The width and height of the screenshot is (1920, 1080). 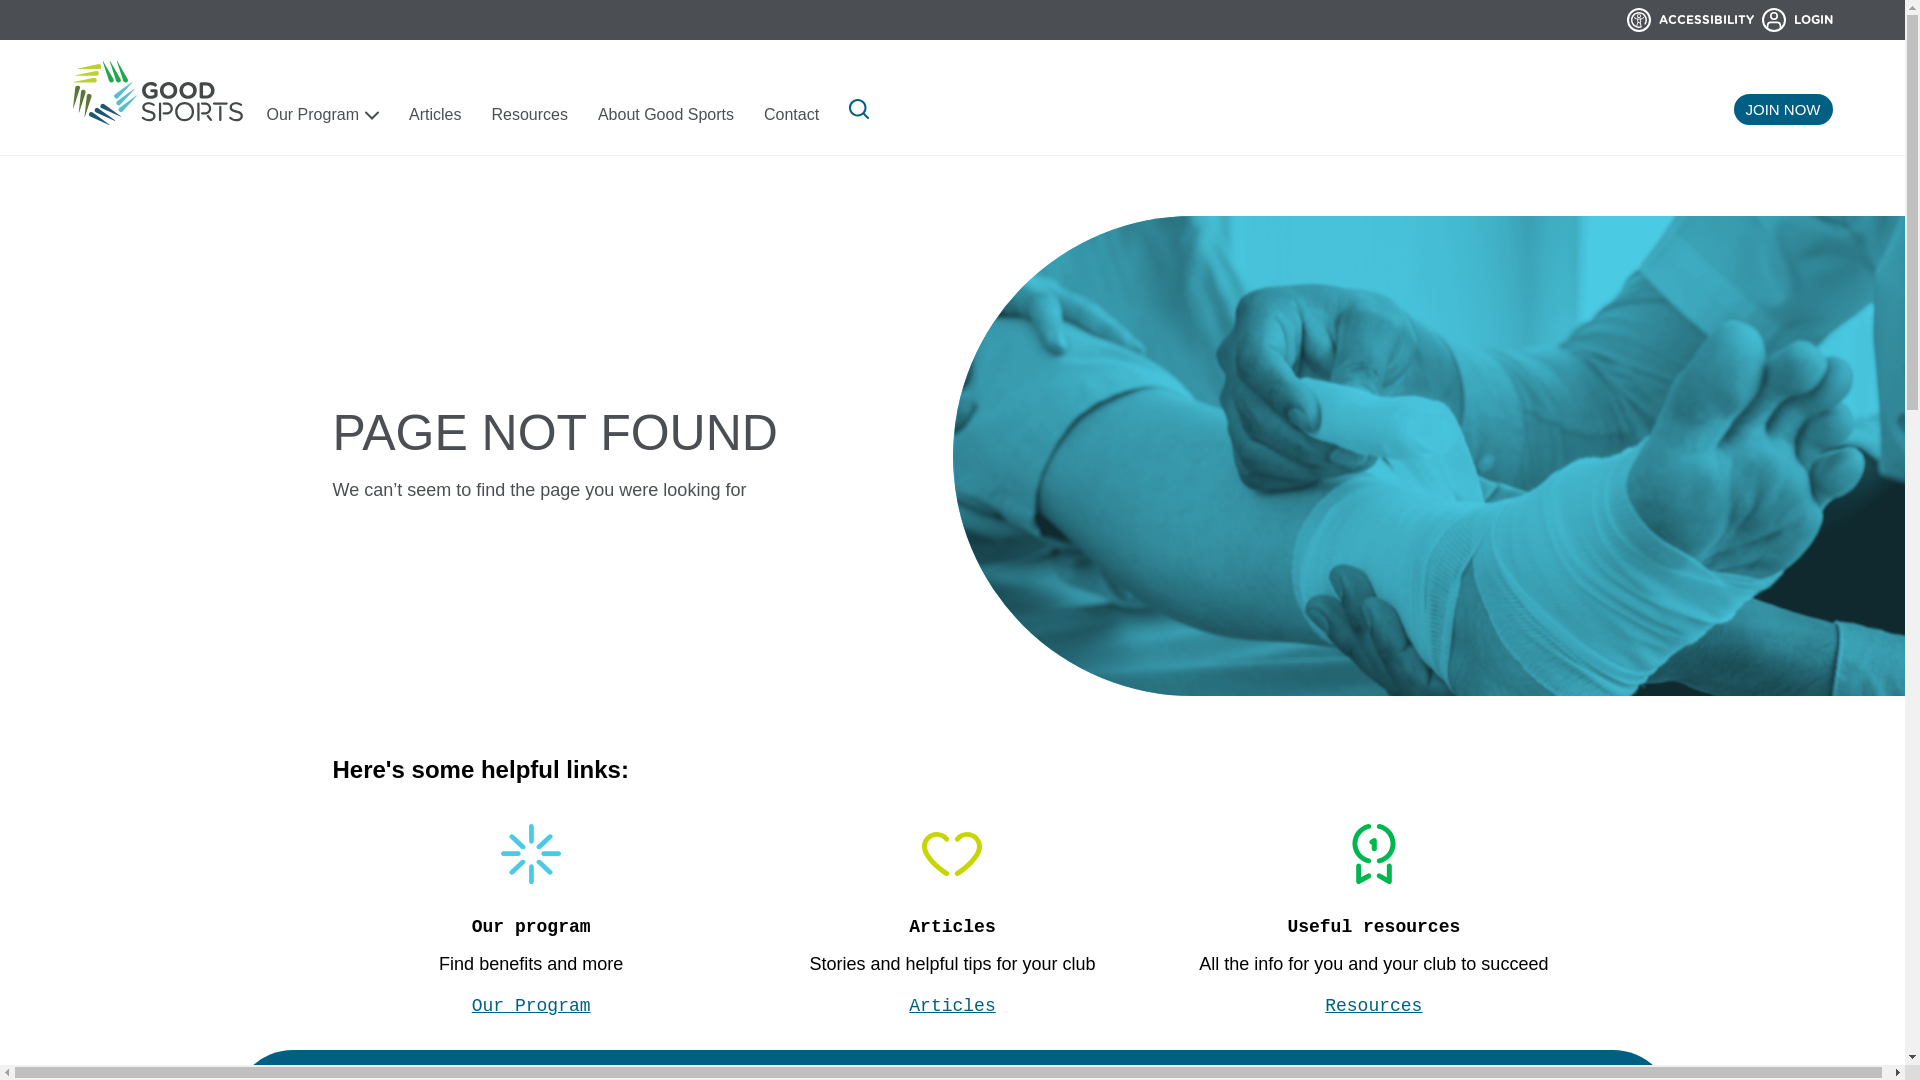 I want to click on LOGIN, so click(x=1798, y=20).